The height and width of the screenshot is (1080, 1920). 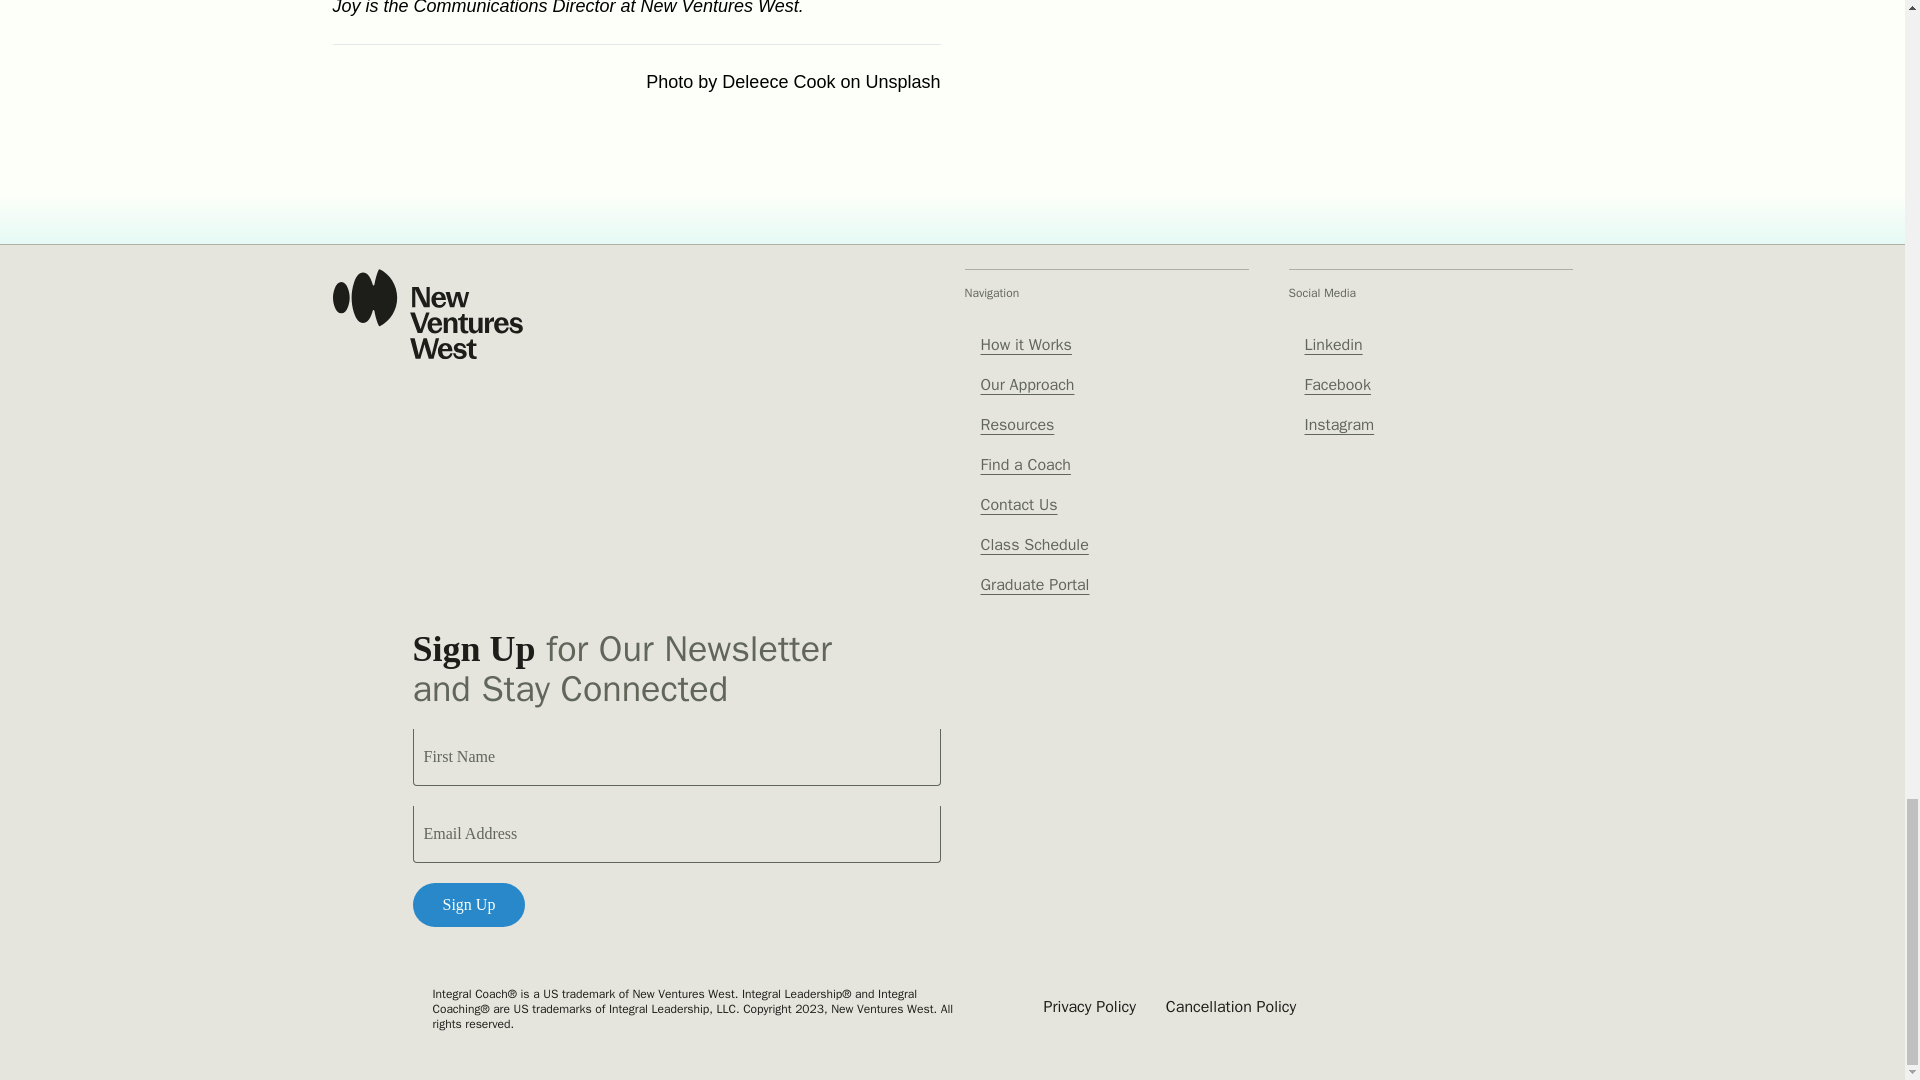 What do you see at coordinates (1025, 344) in the screenshot?
I see `How it Works` at bounding box center [1025, 344].